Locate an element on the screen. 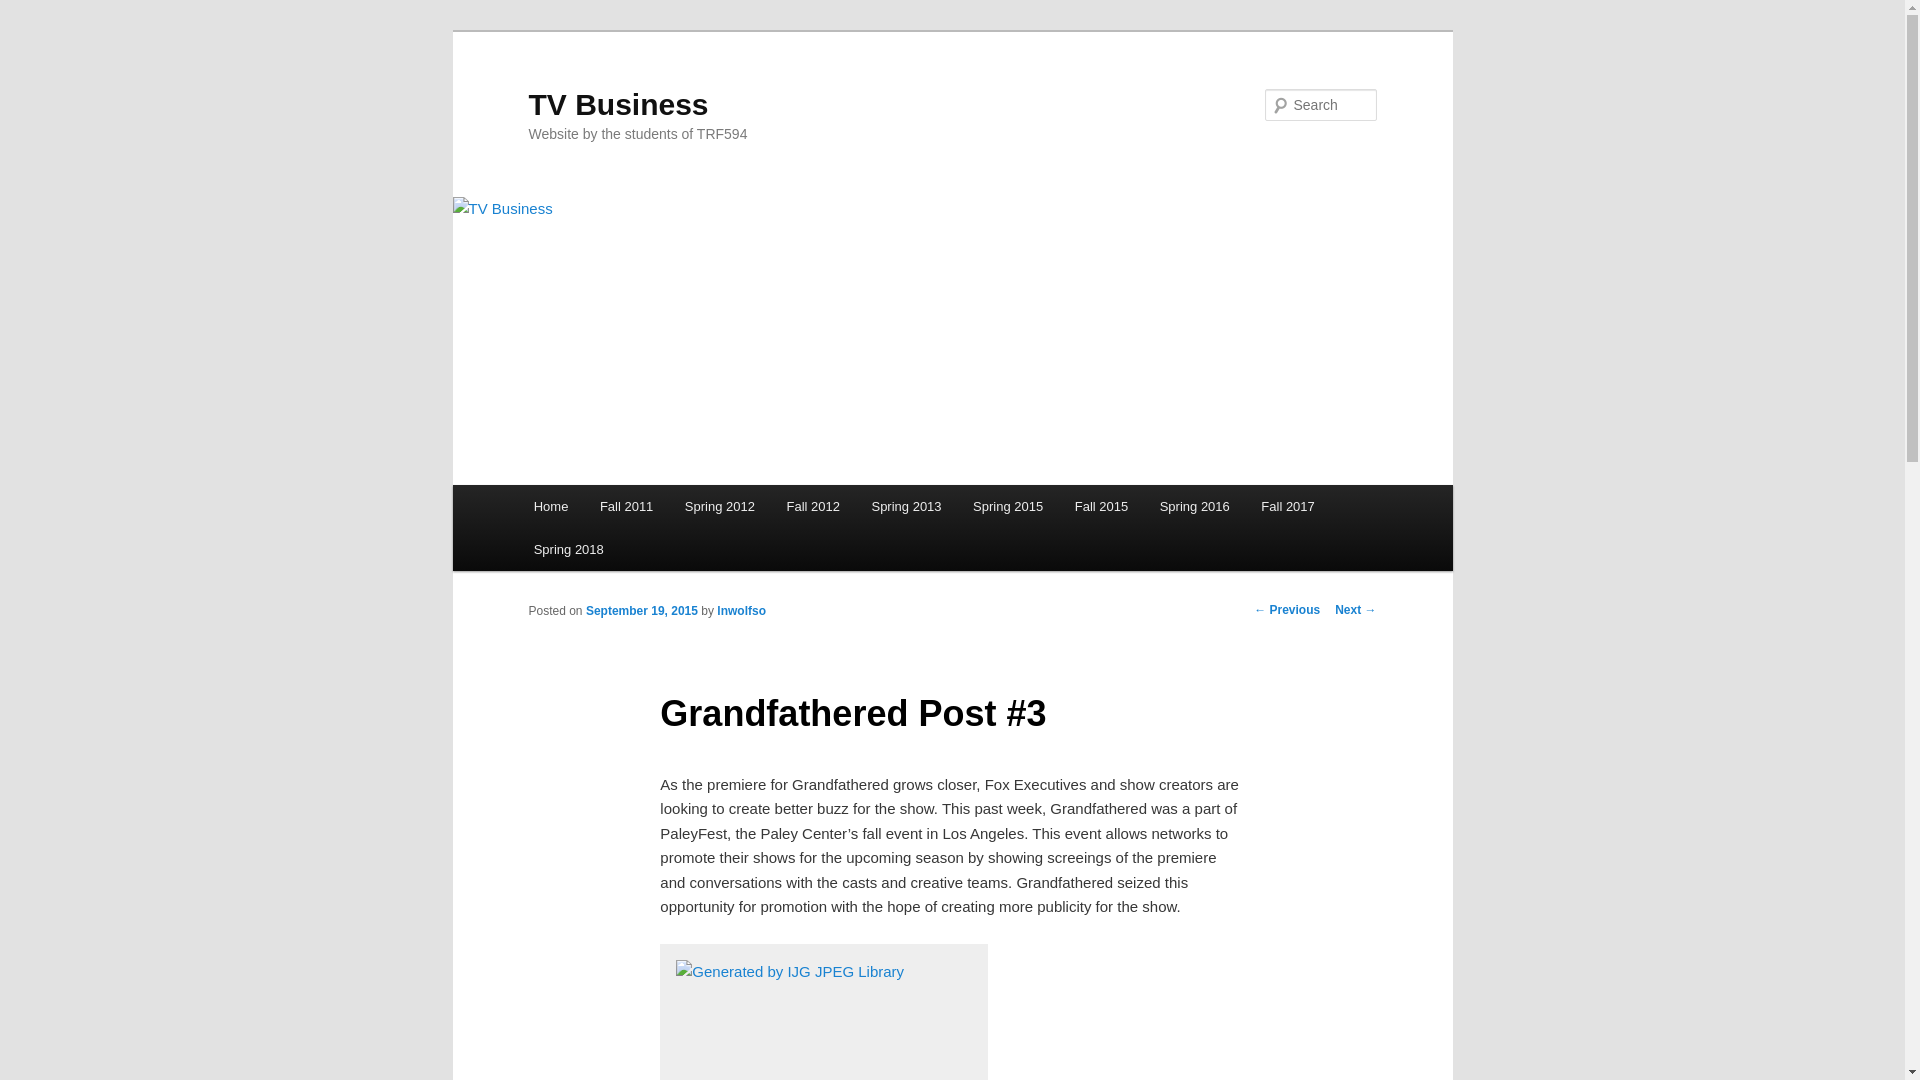  lnwolfso is located at coordinates (741, 610).